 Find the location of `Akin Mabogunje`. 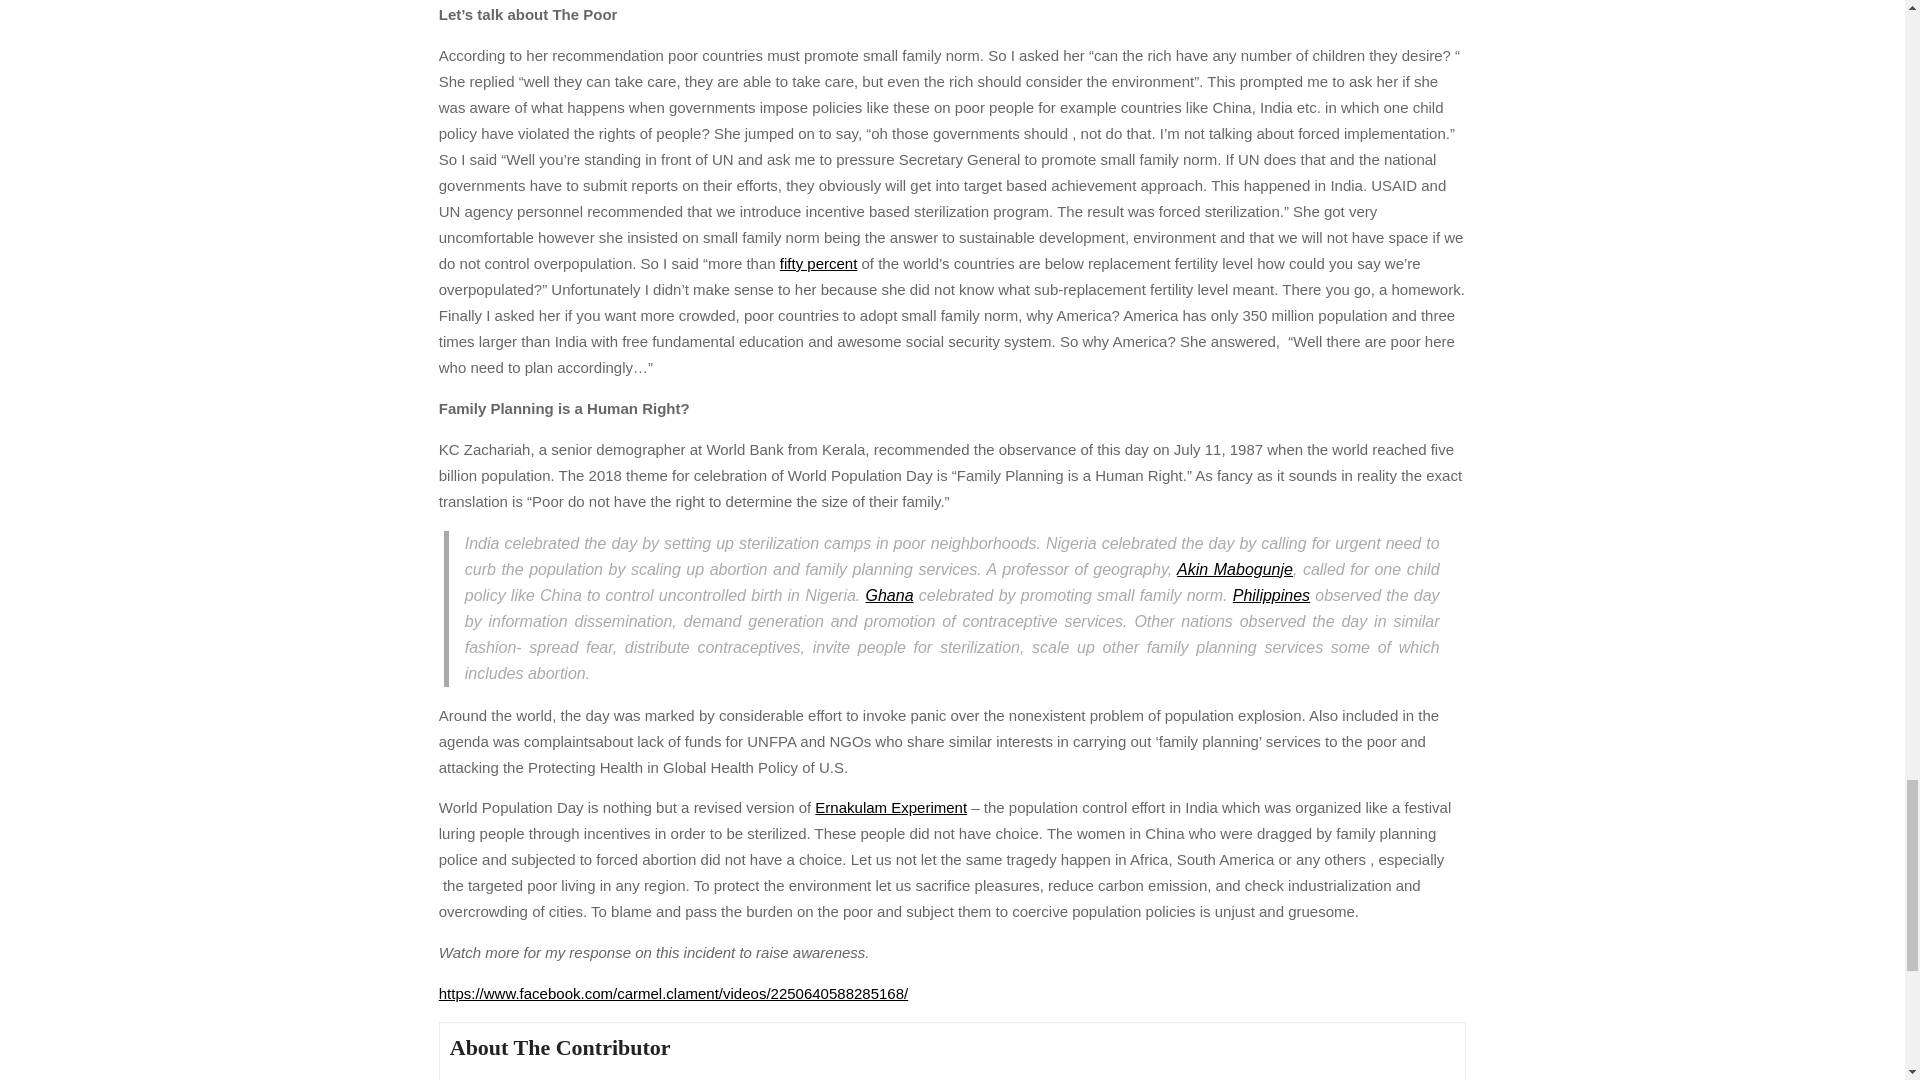

Akin Mabogunje is located at coordinates (1234, 568).